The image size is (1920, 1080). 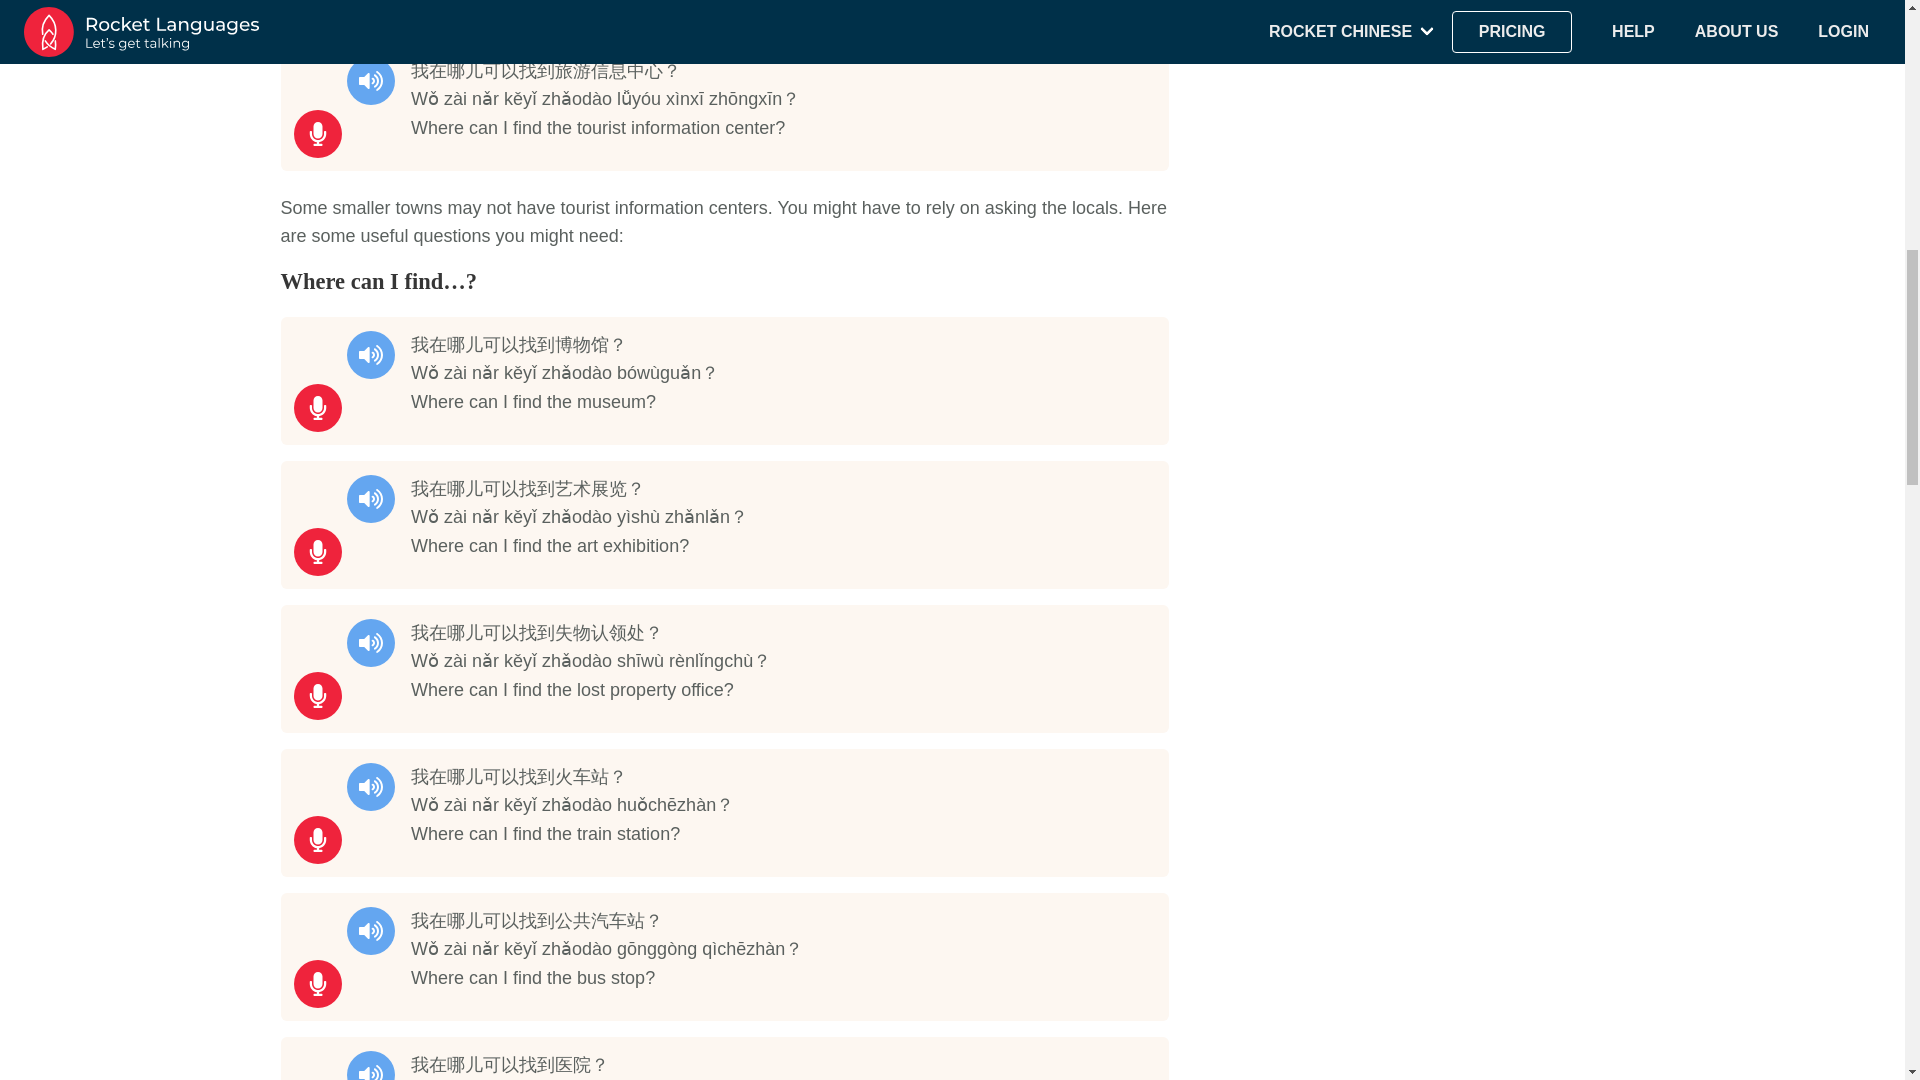 What do you see at coordinates (317, 984) in the screenshot?
I see `Record` at bounding box center [317, 984].